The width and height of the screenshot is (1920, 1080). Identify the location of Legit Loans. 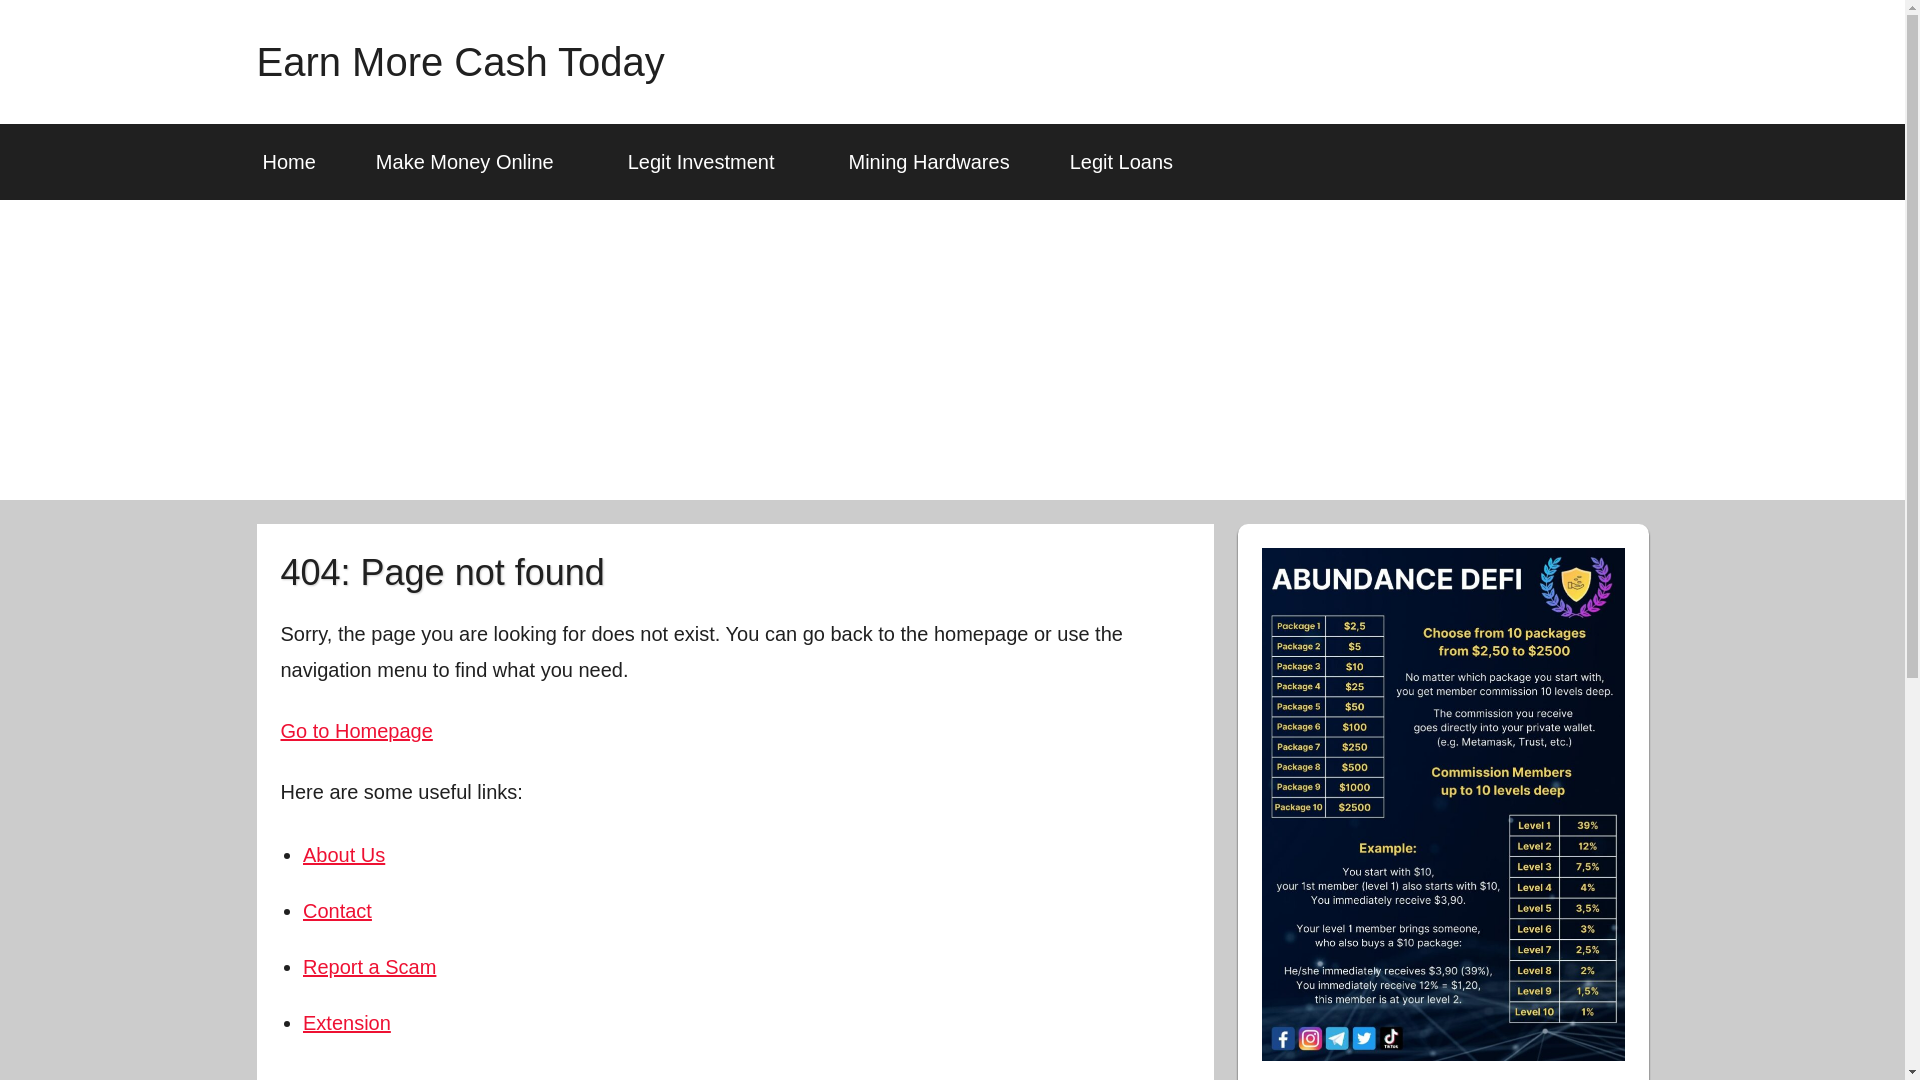
(1128, 162).